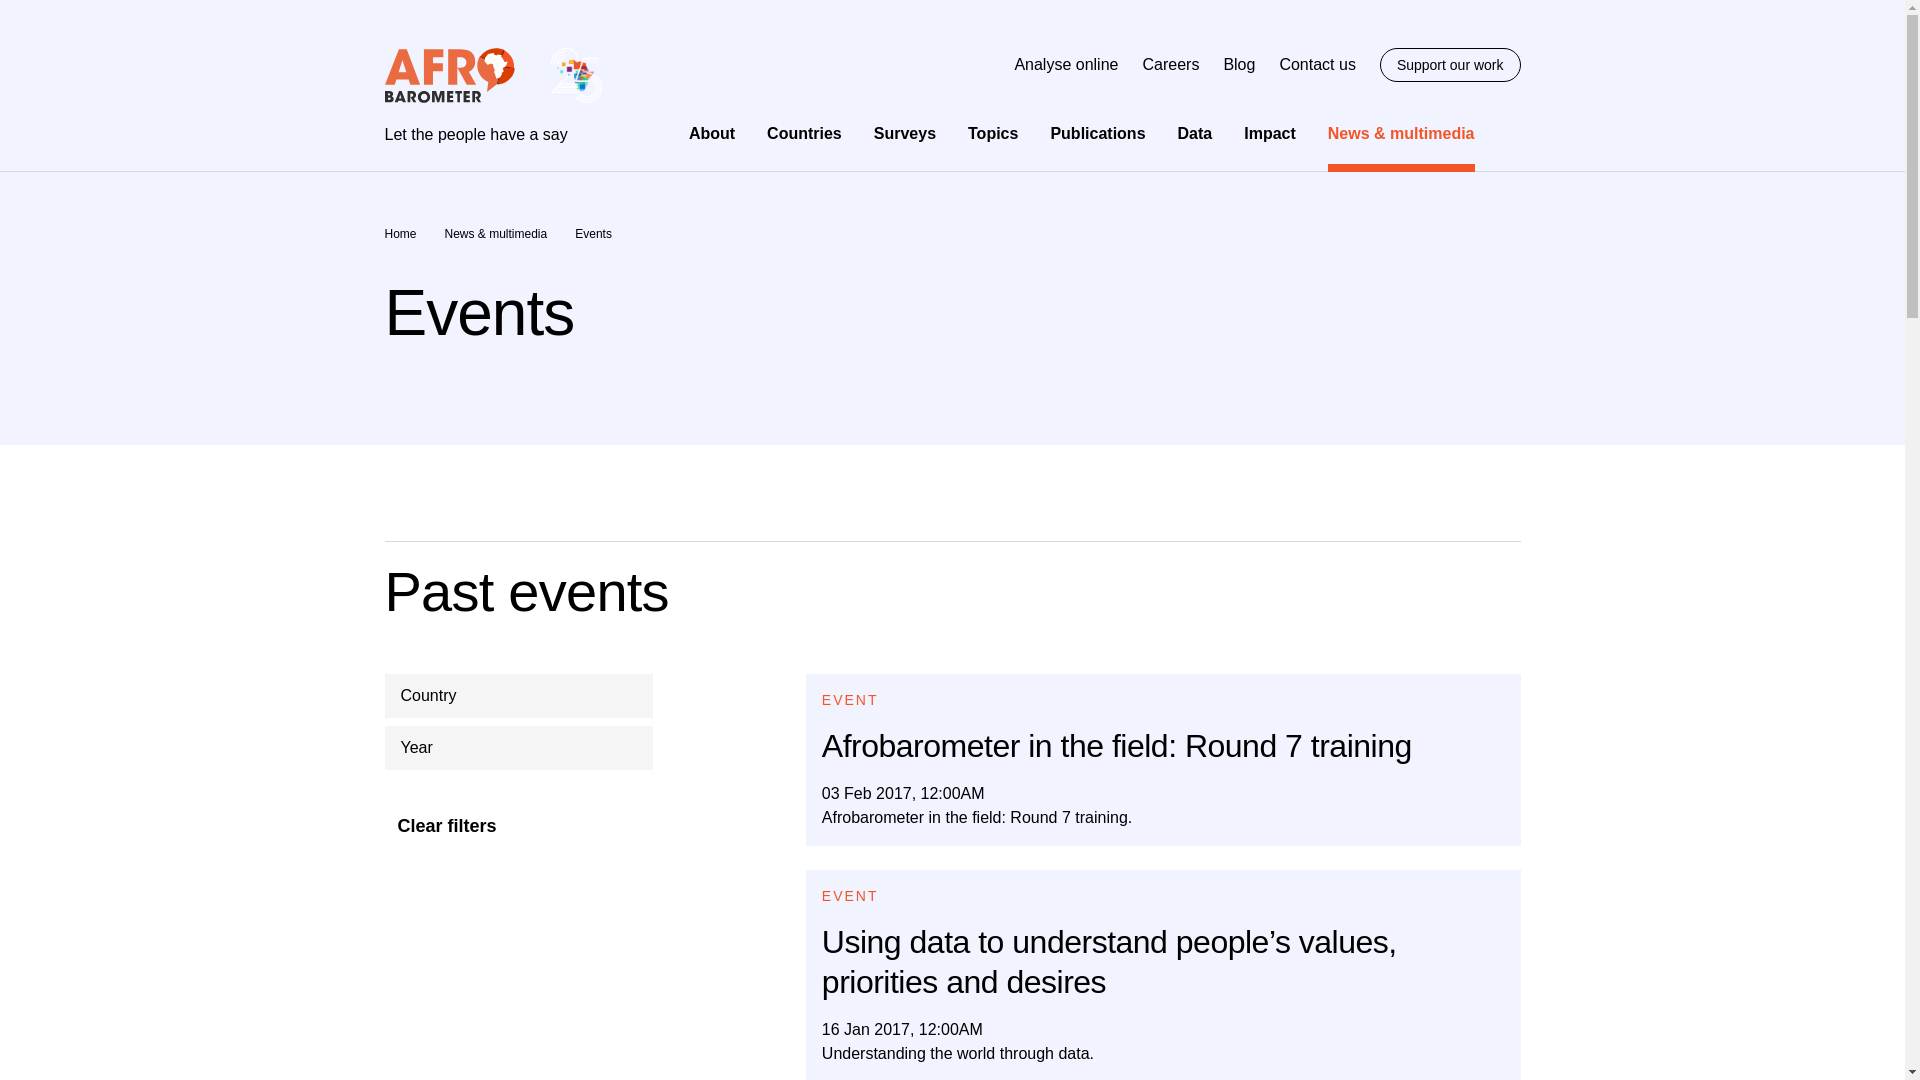 The image size is (1920, 1080). What do you see at coordinates (1316, 64) in the screenshot?
I see `Contact us` at bounding box center [1316, 64].